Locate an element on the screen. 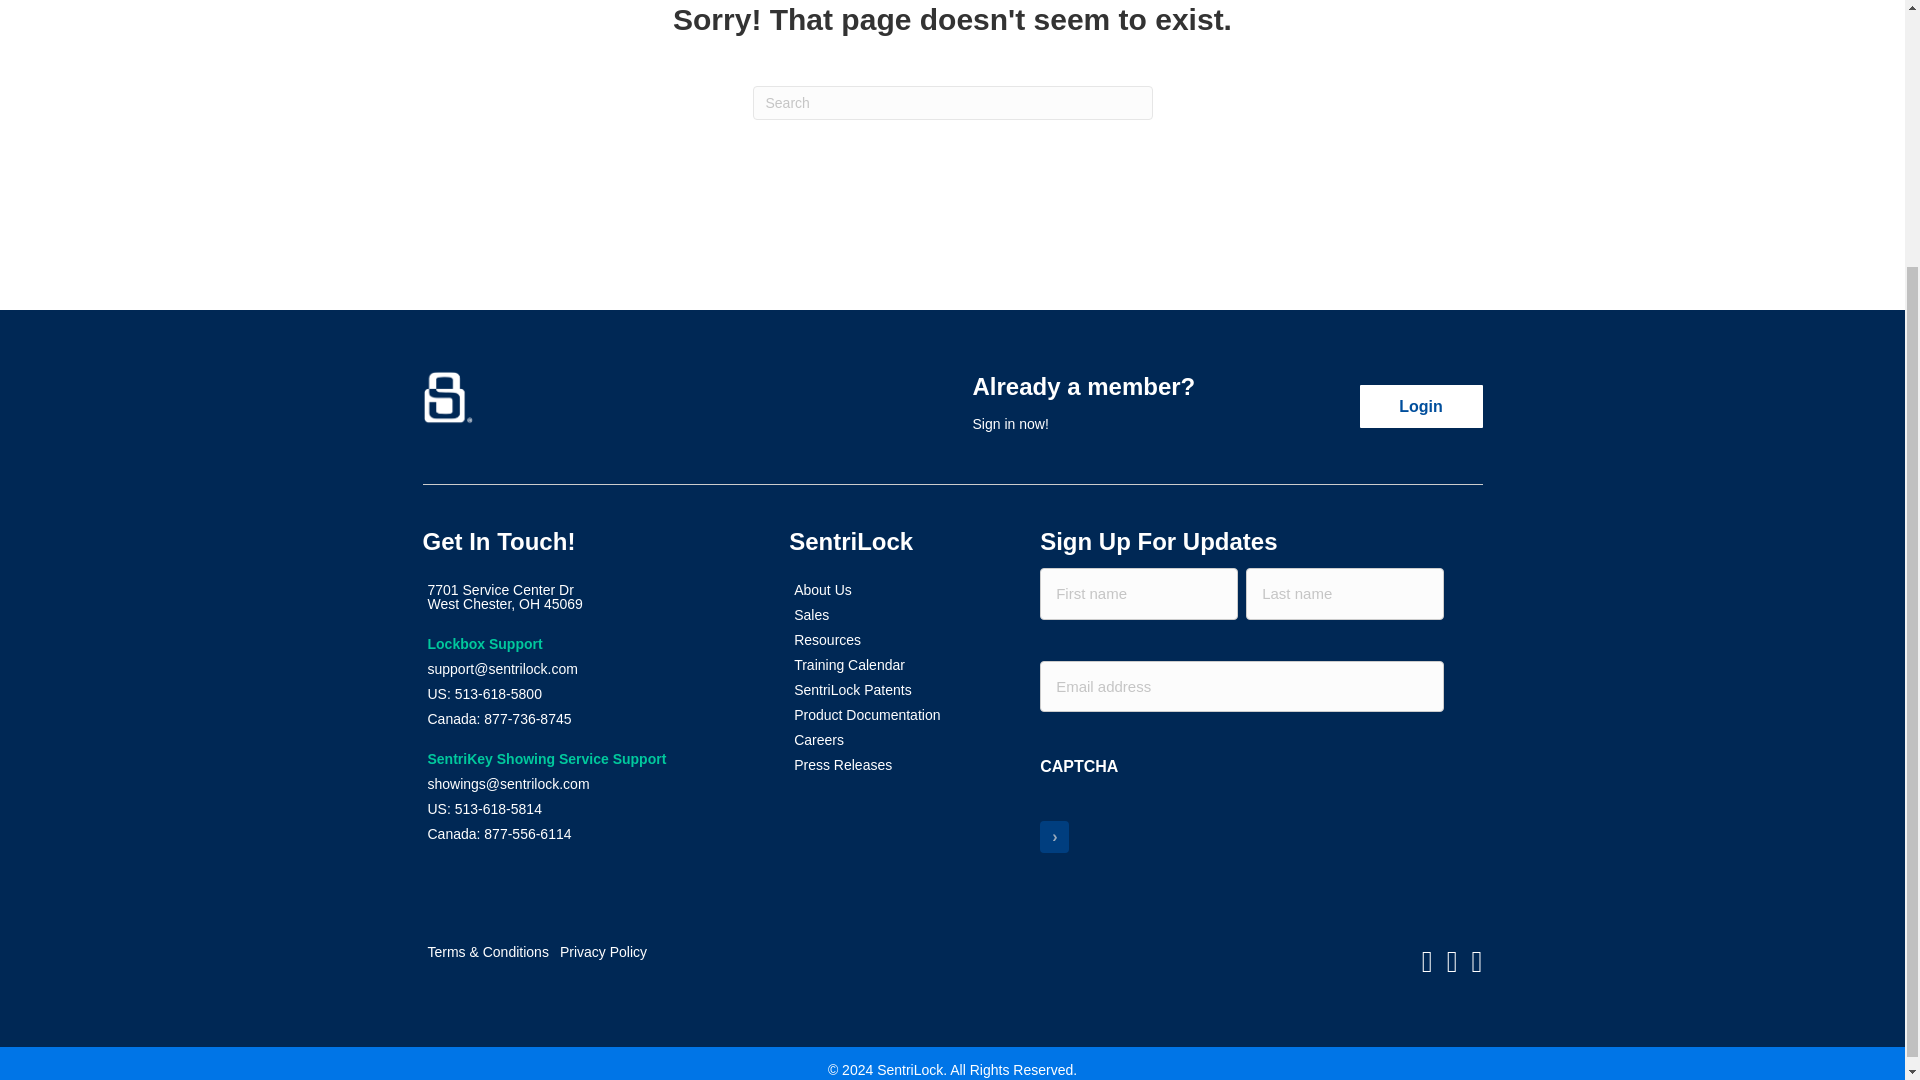  US: 513-618-5800 is located at coordinates (585, 759).